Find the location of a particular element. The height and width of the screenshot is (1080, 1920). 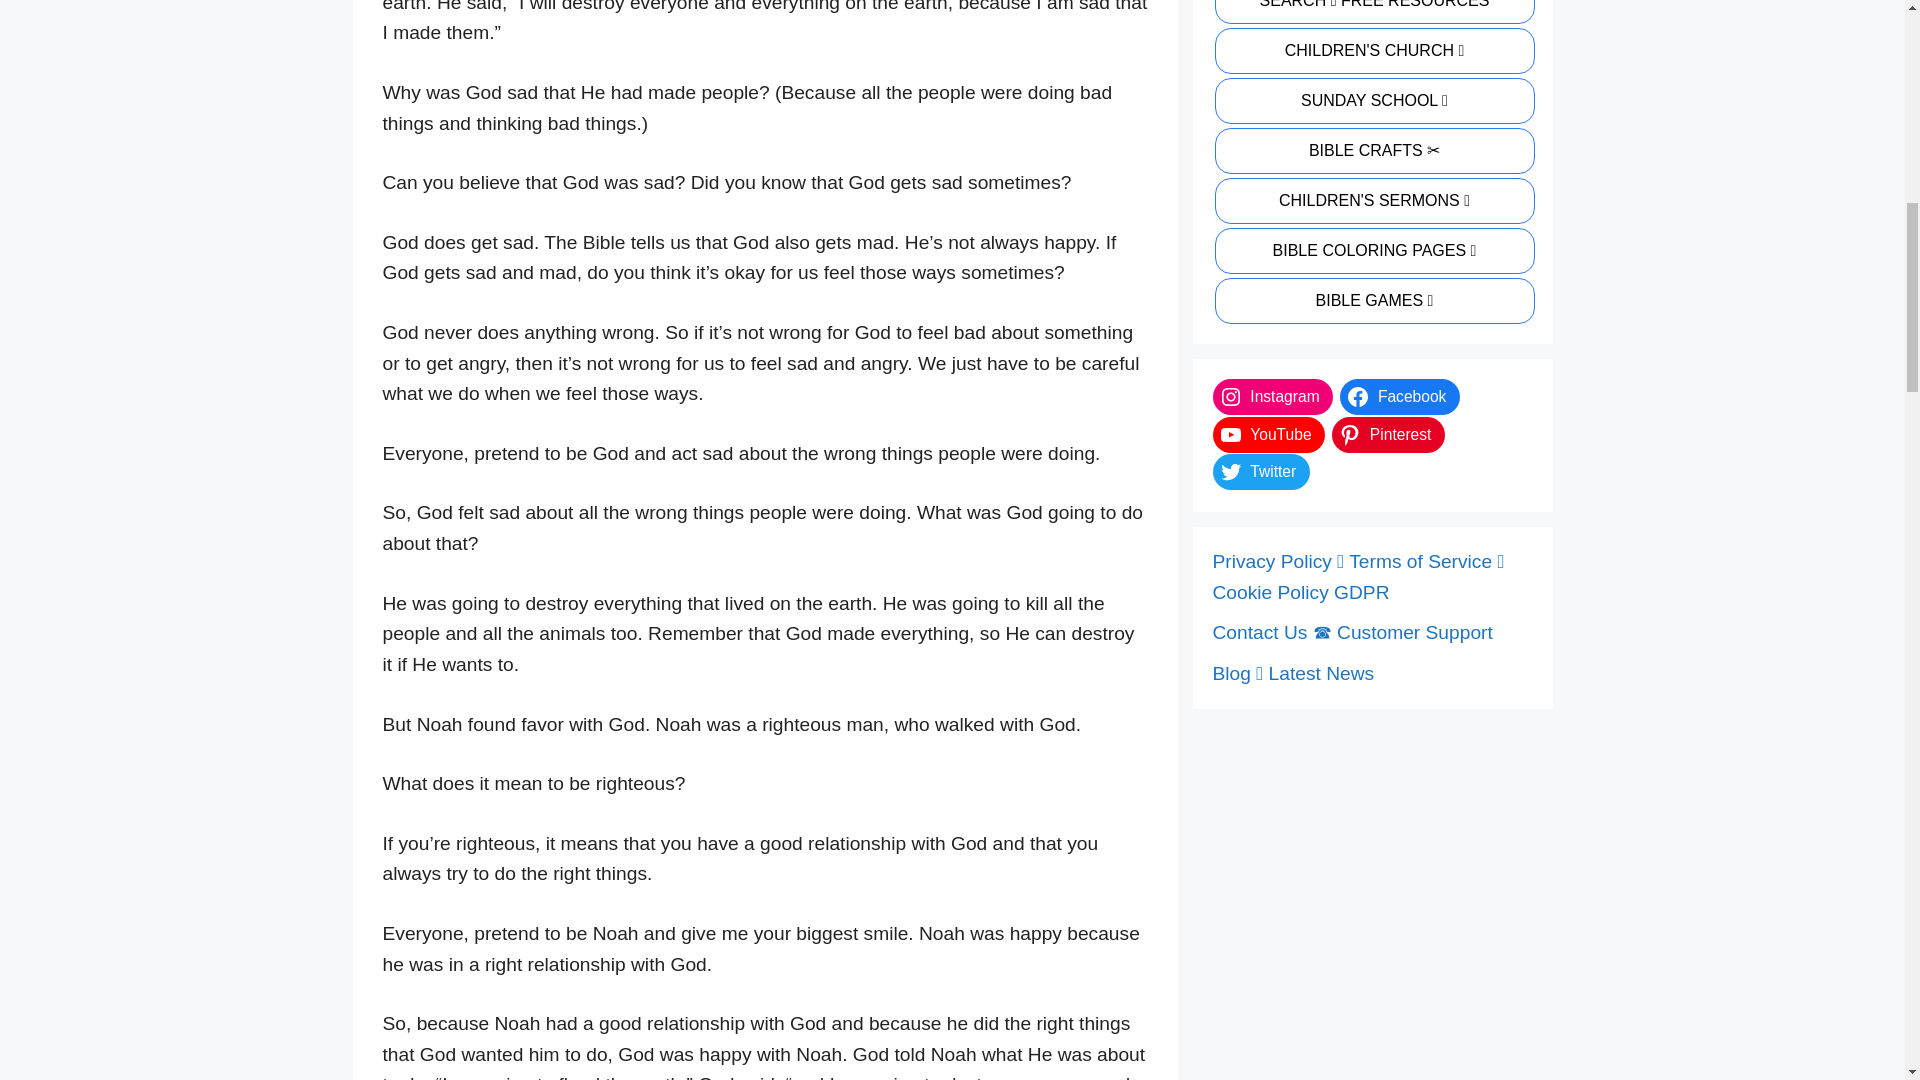

free children's ministry downloads is located at coordinates (1372, 12).